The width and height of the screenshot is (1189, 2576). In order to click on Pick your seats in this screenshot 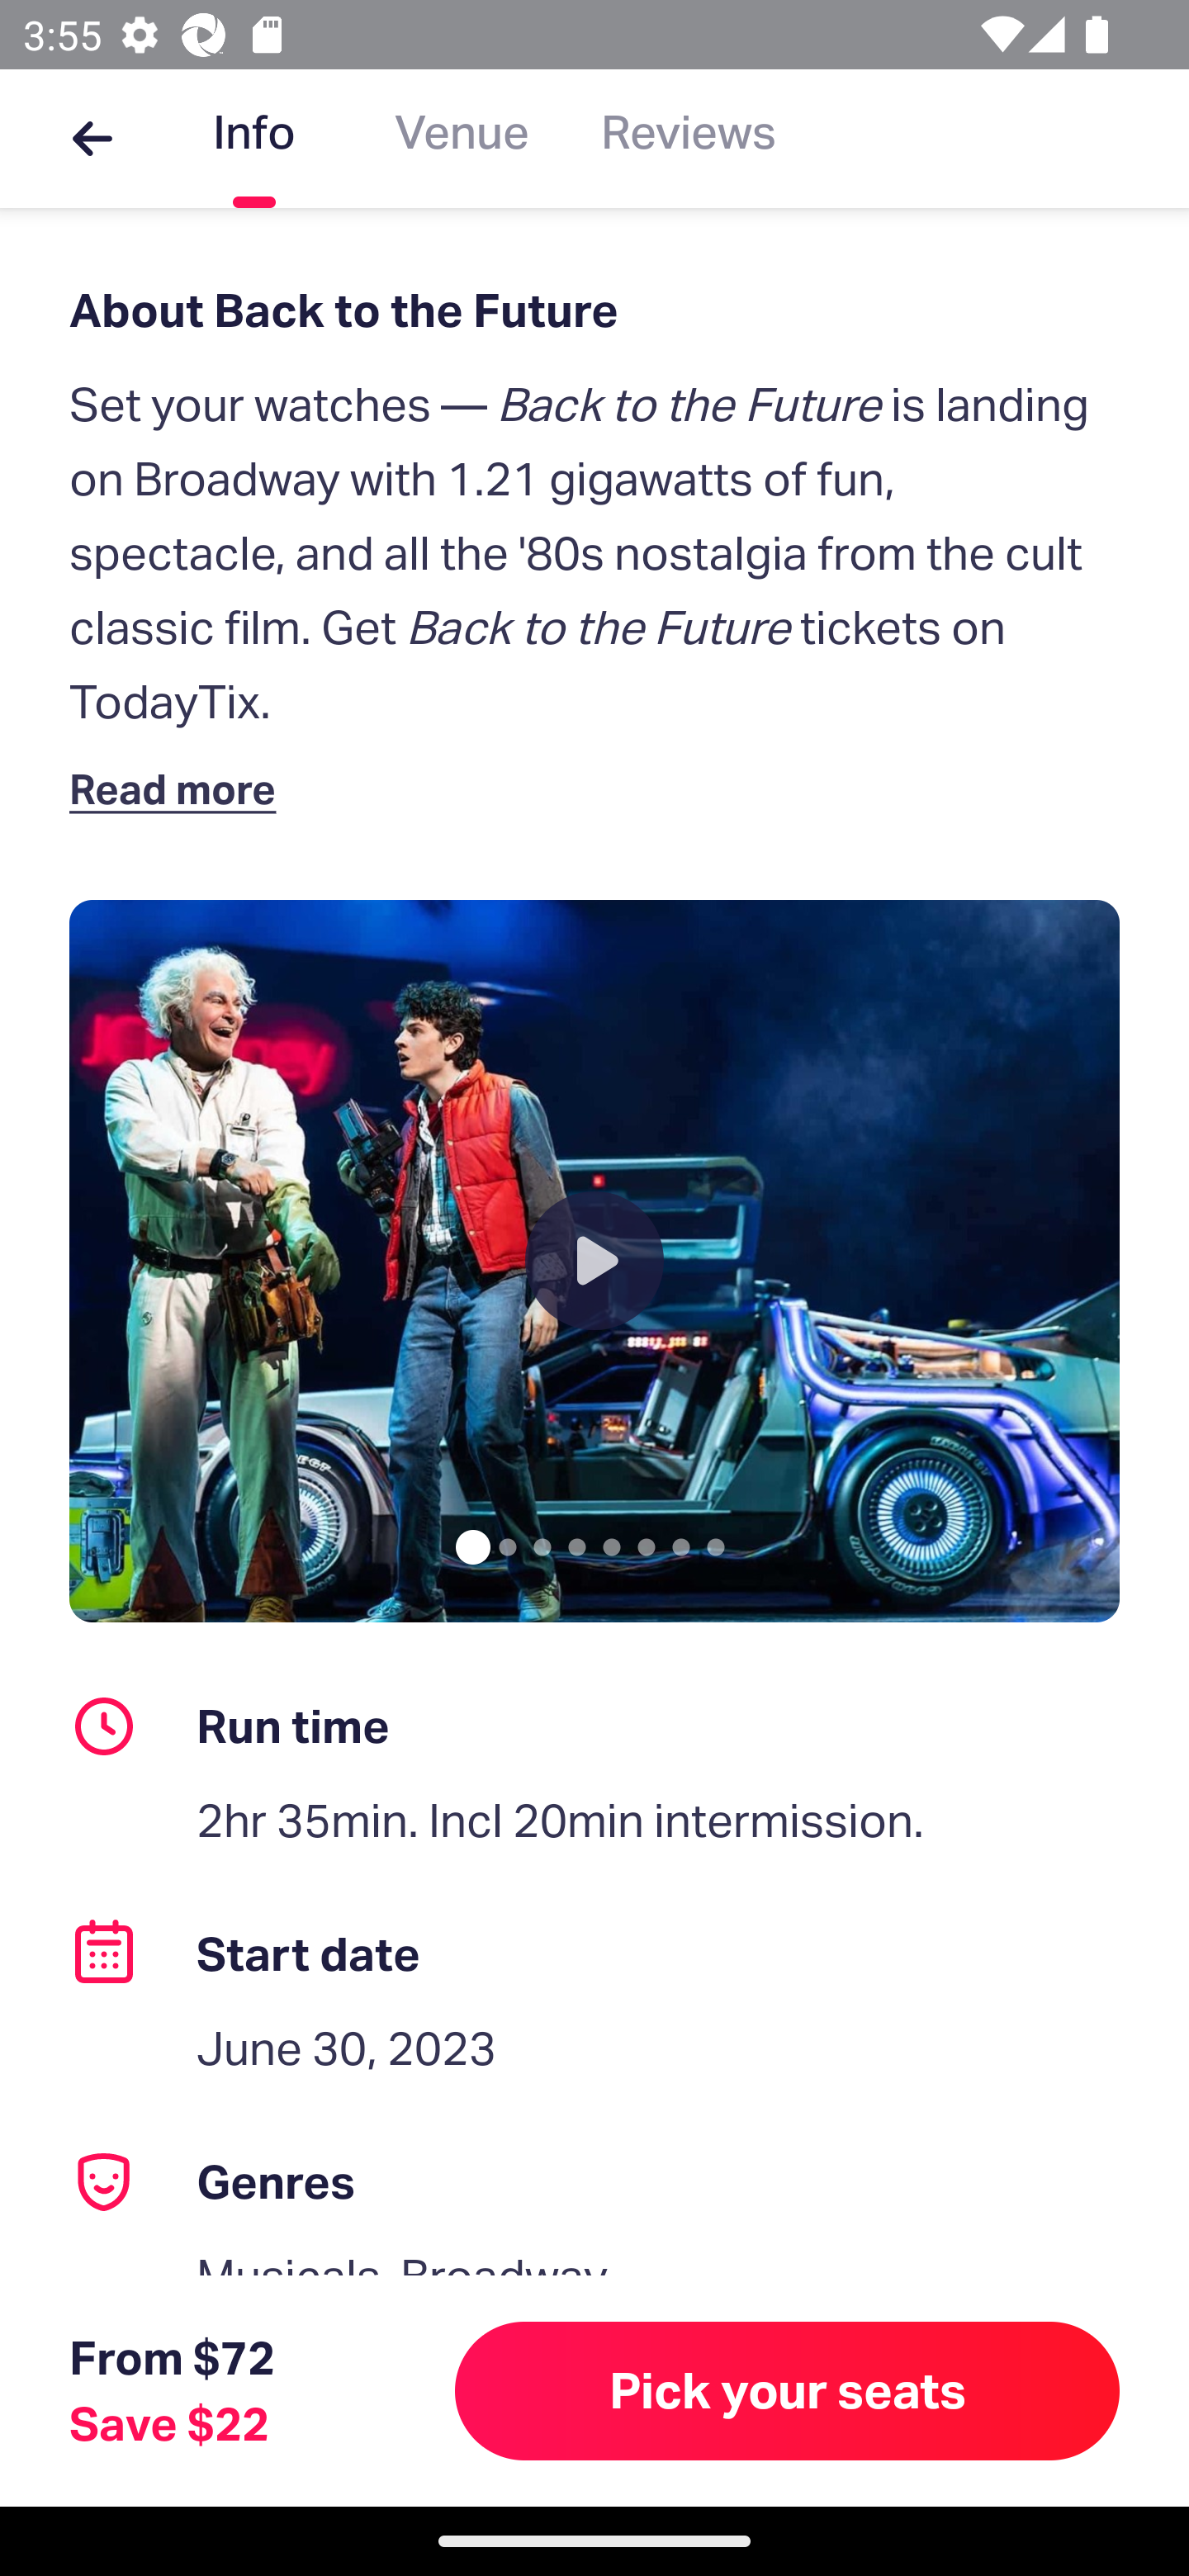, I will do `click(788, 2390)`.